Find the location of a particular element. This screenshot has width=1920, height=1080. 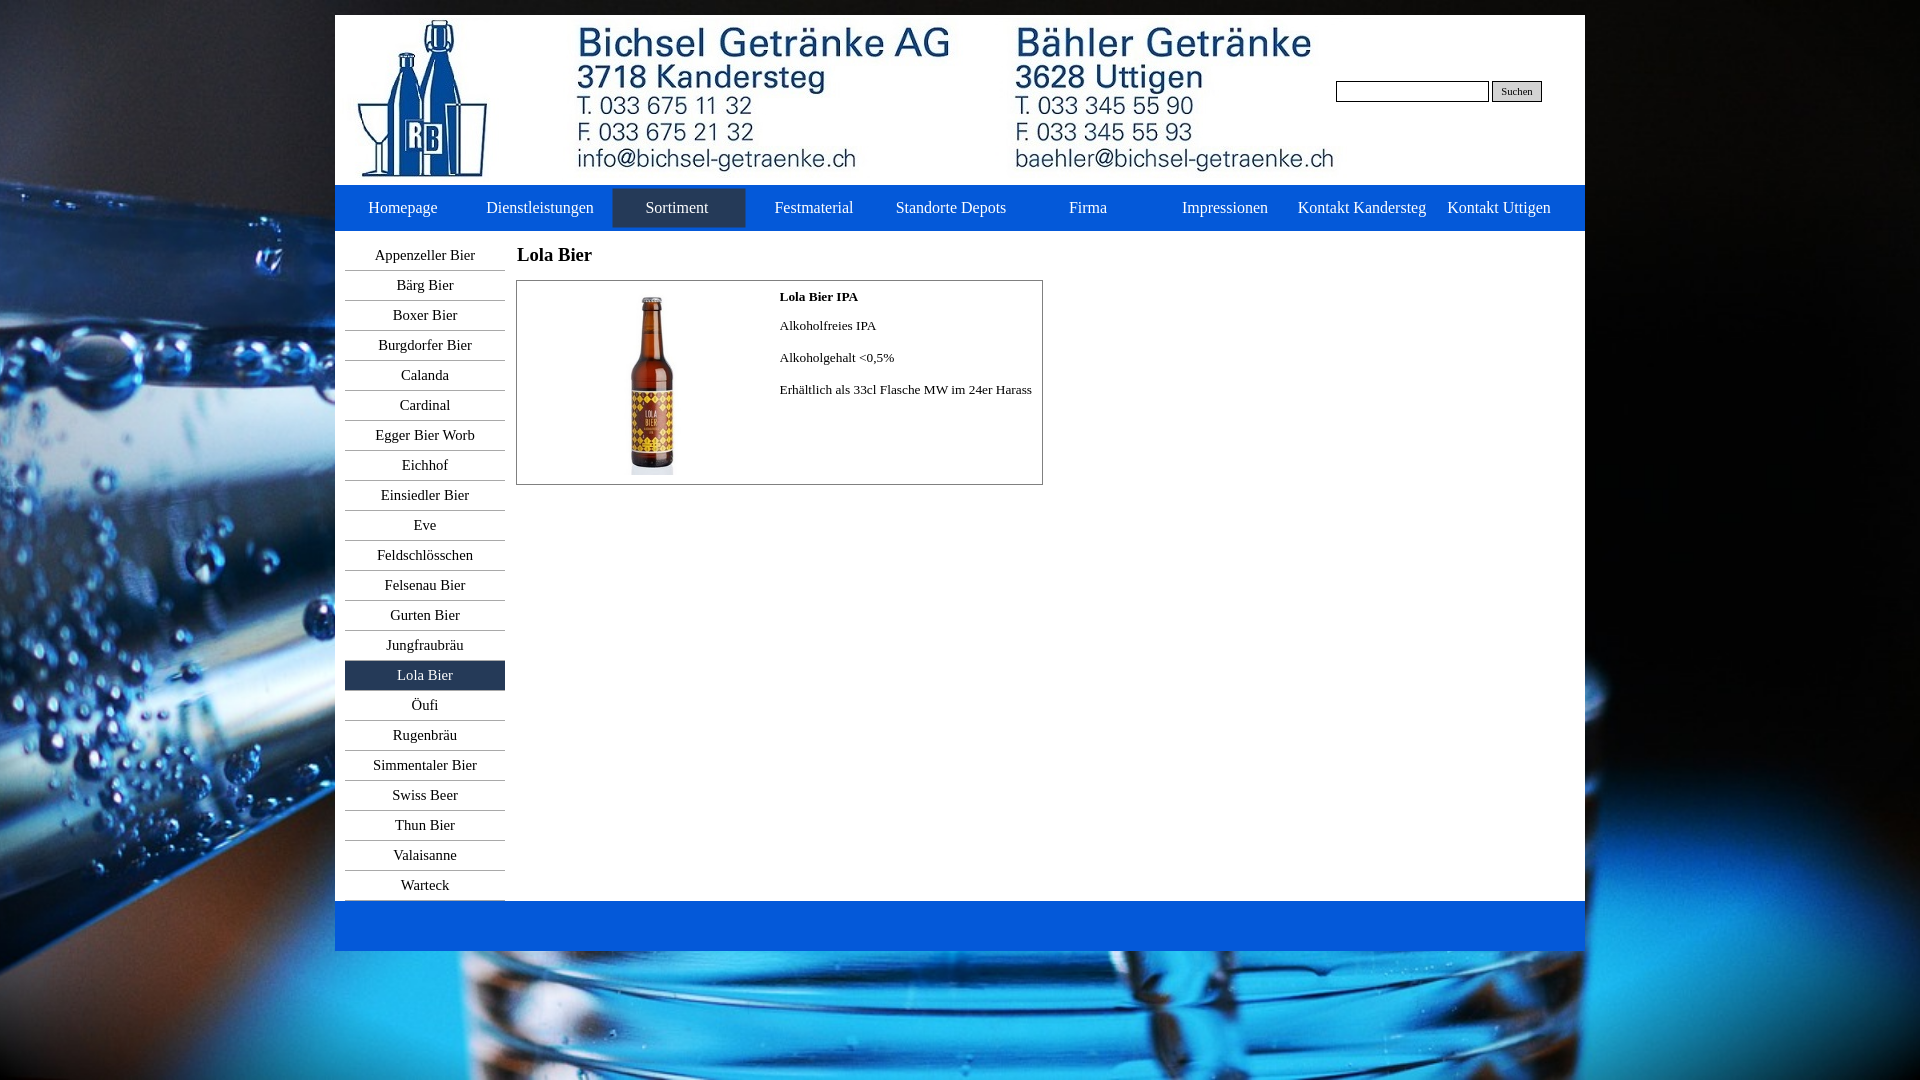

Cardinal is located at coordinates (424, 406).